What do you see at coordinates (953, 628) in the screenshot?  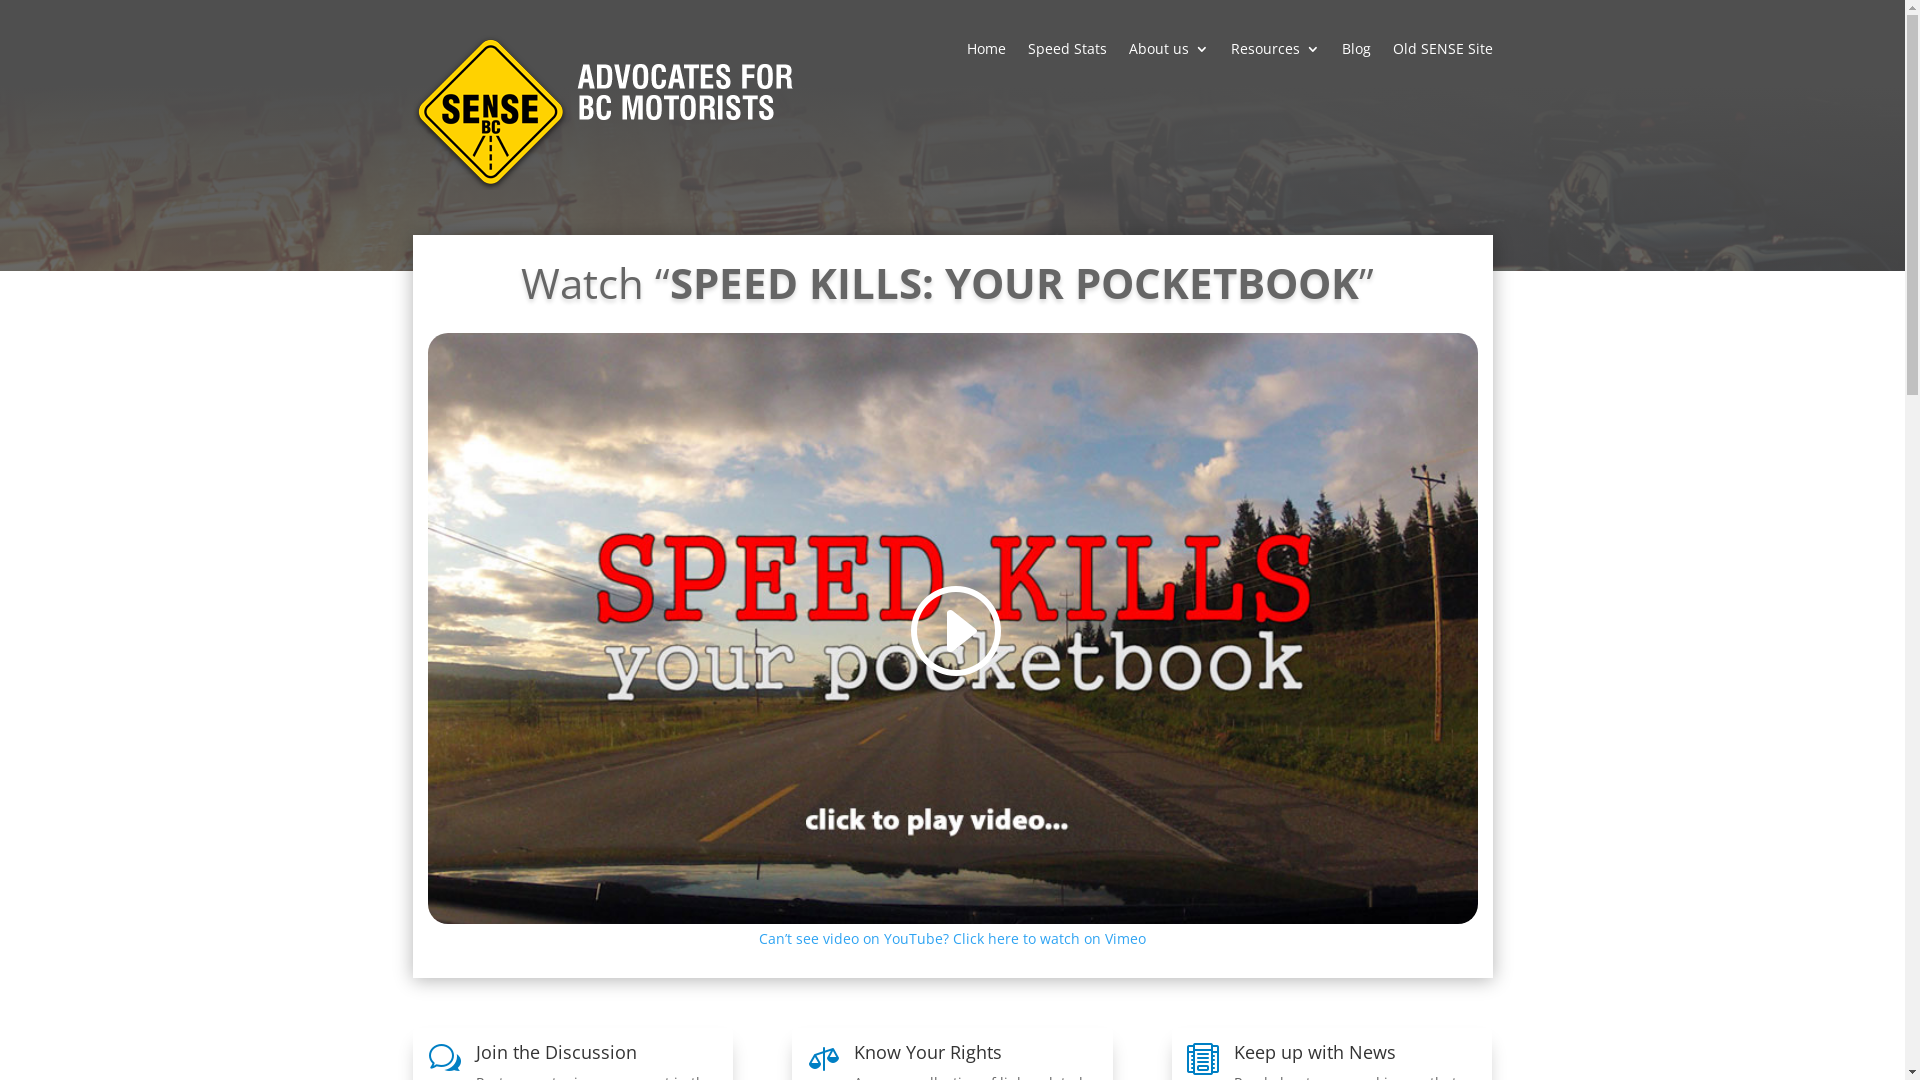 I see `Speed Kills Your Pocketbook` at bounding box center [953, 628].